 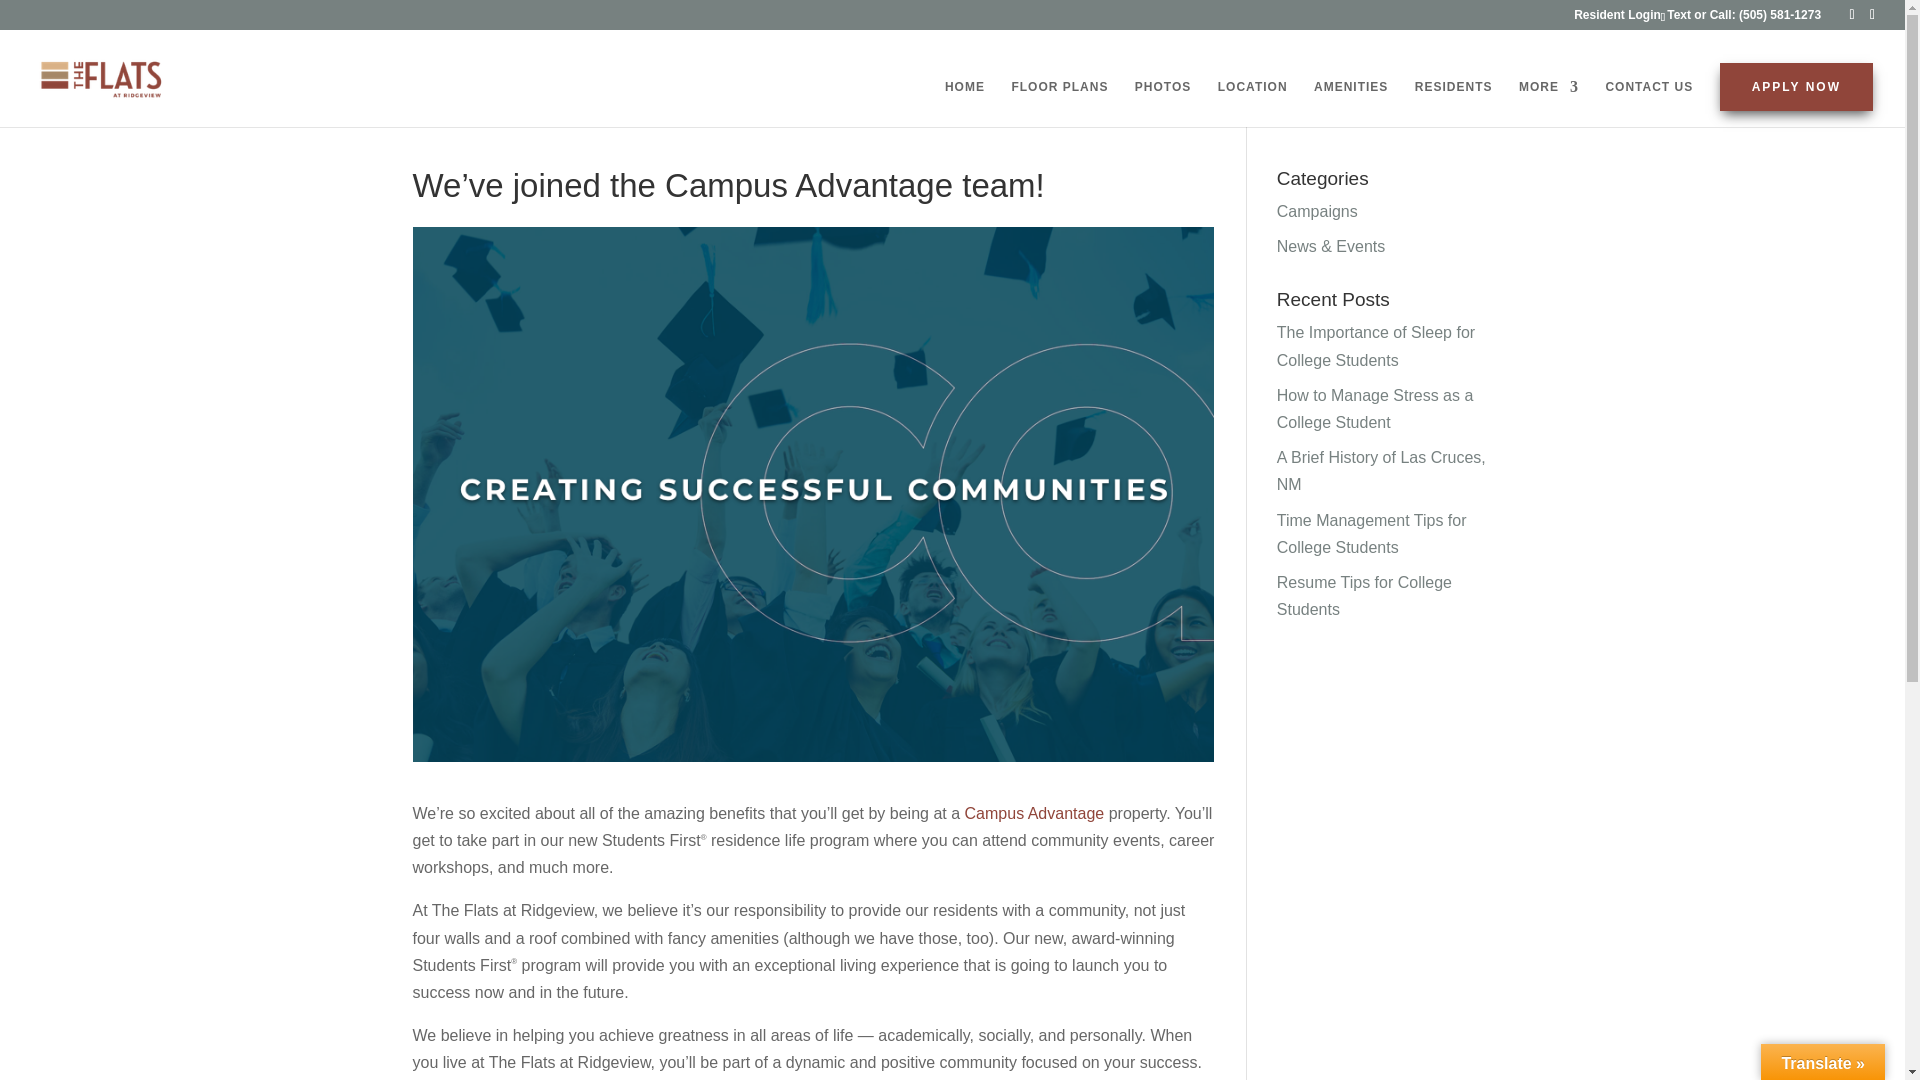 I want to click on A Brief History of Las Cruces, NM, so click(x=1381, y=470).